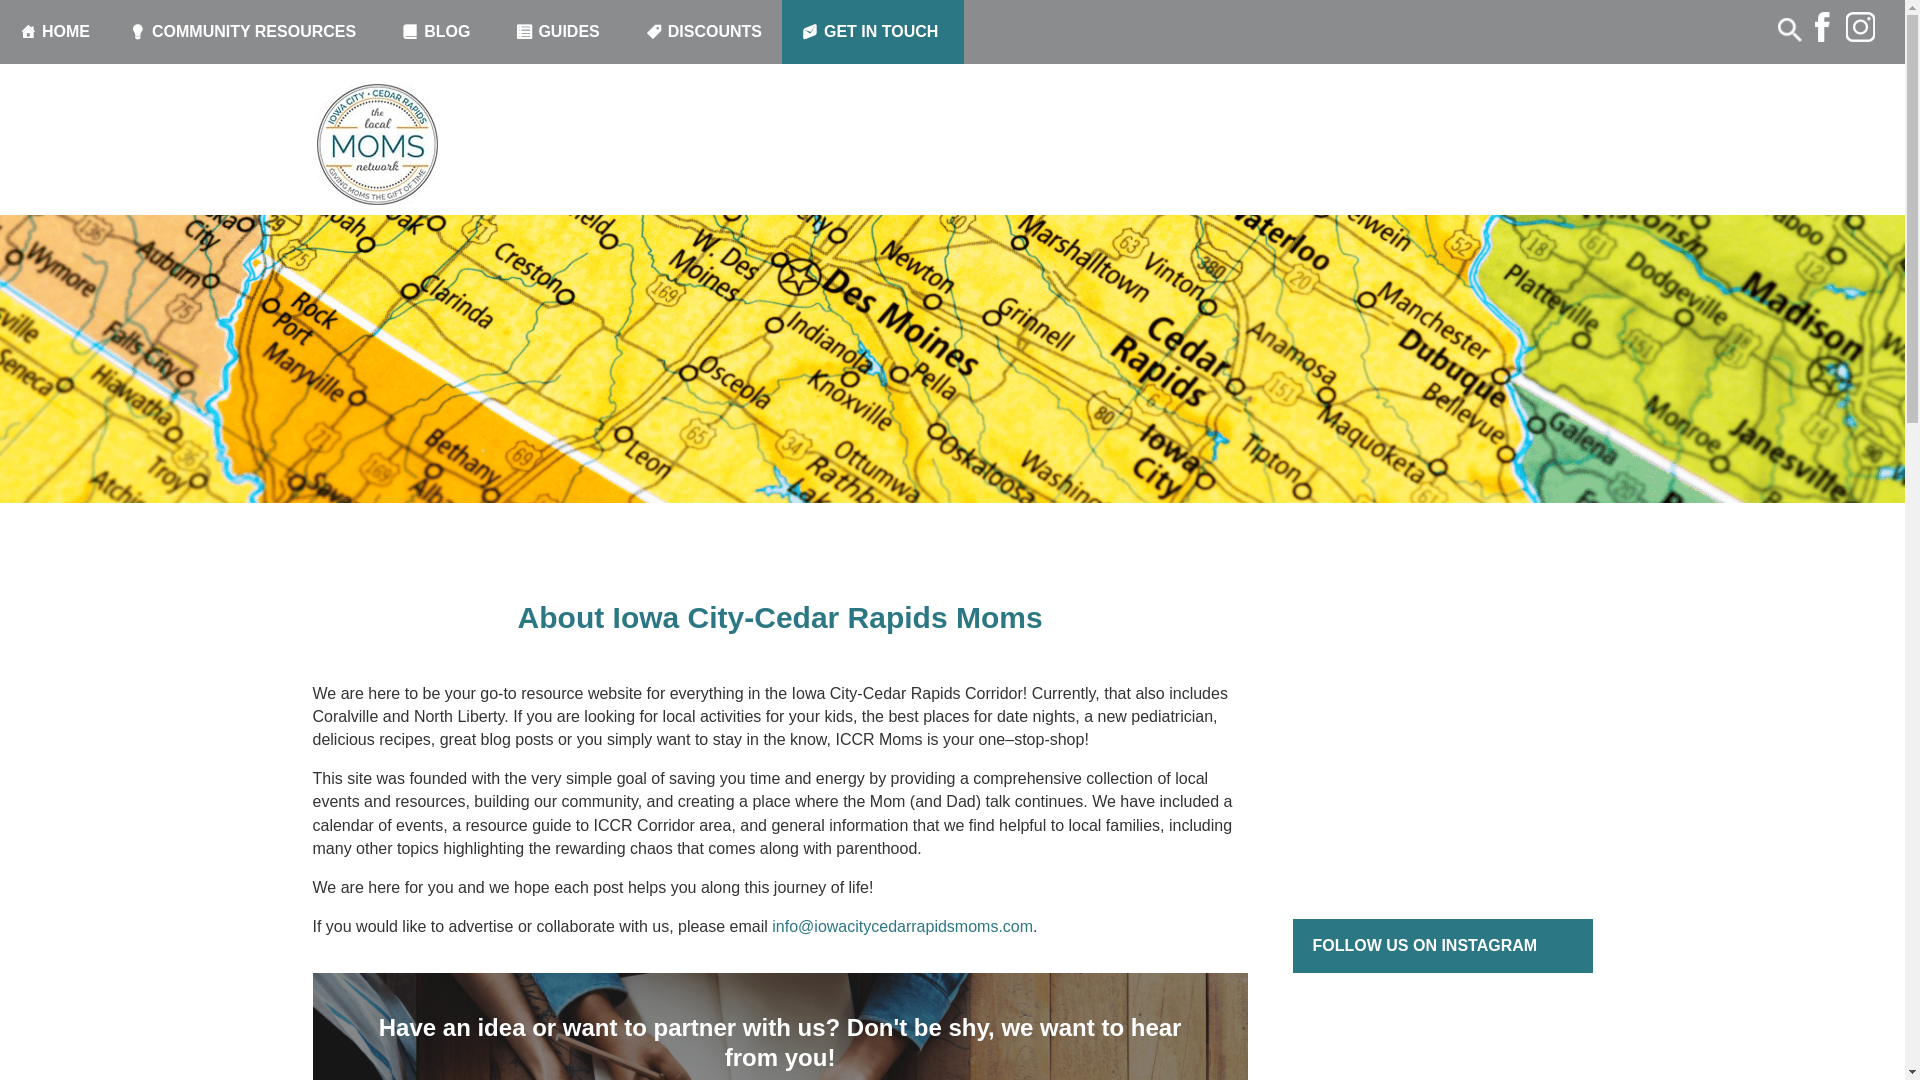  I want to click on DISCOUNTS, so click(703, 32).